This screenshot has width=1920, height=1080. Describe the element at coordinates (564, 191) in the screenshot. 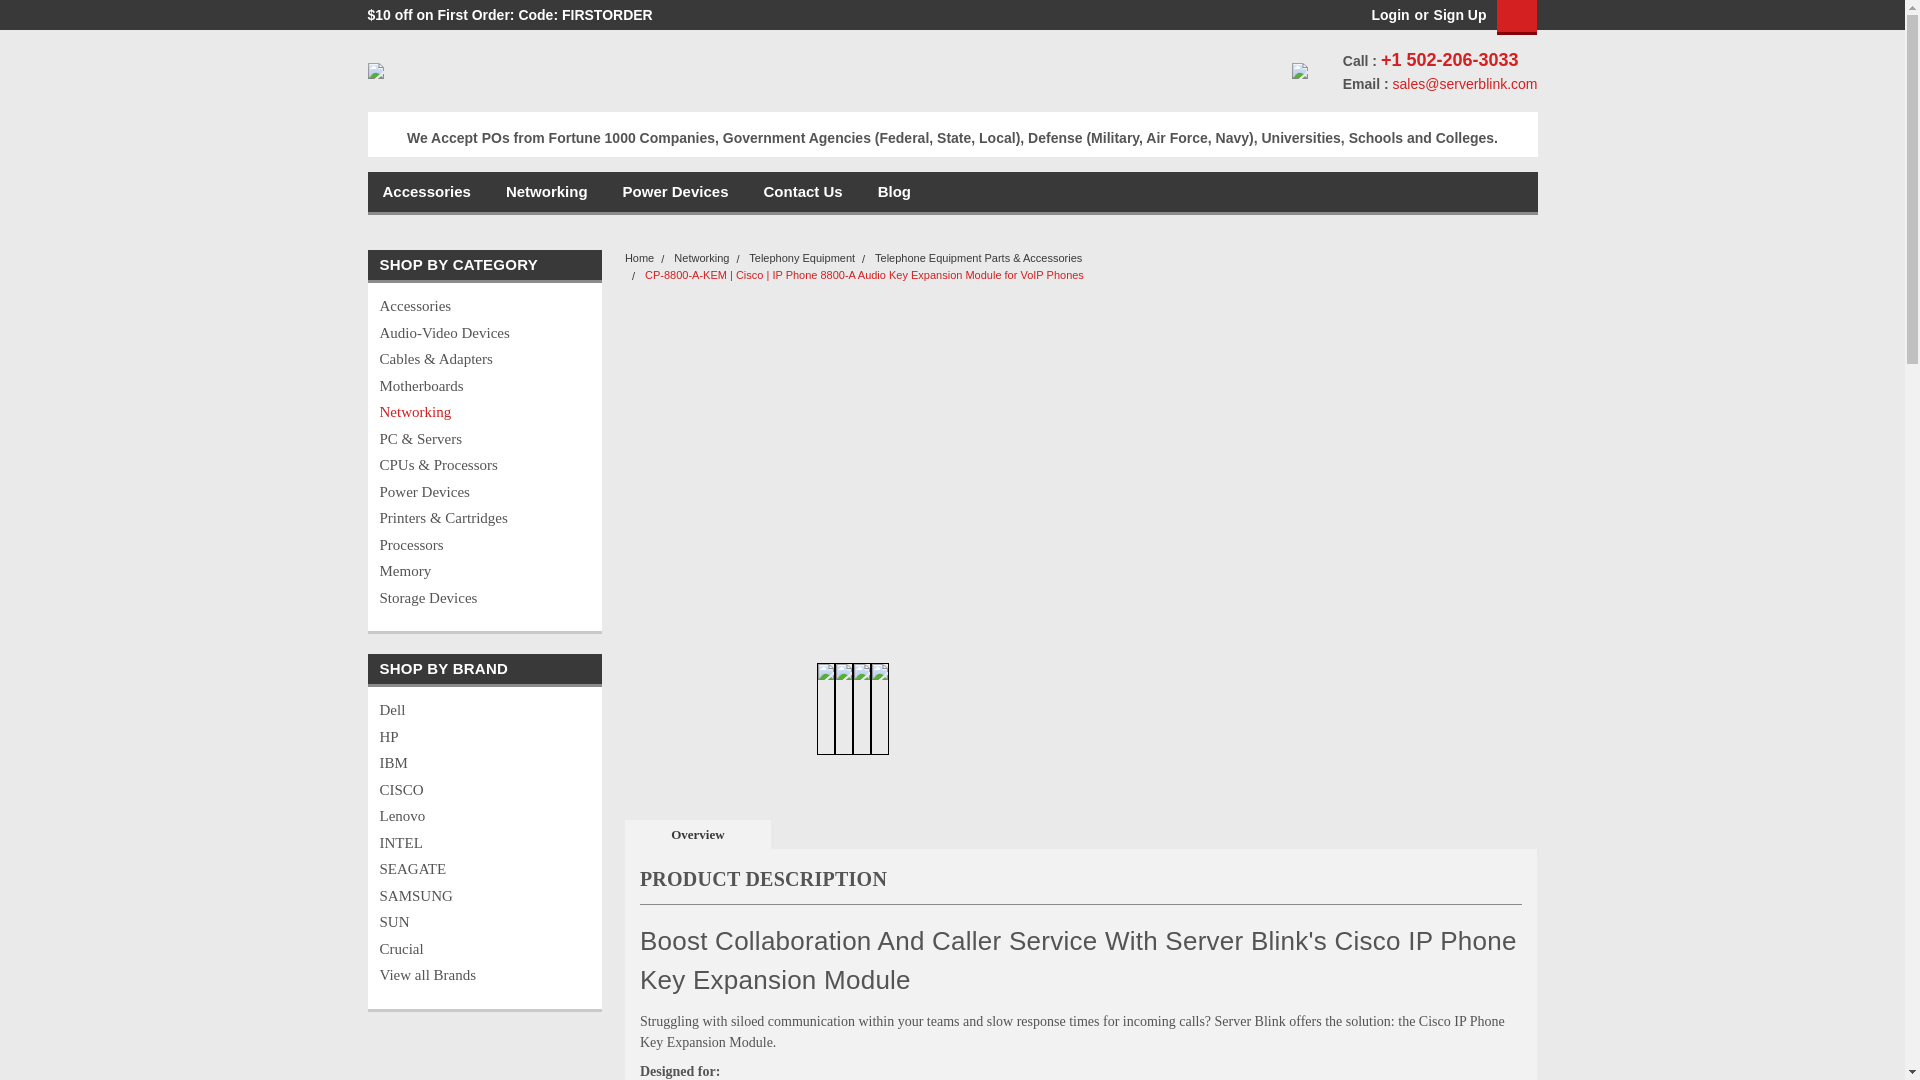

I see `Networking` at that location.